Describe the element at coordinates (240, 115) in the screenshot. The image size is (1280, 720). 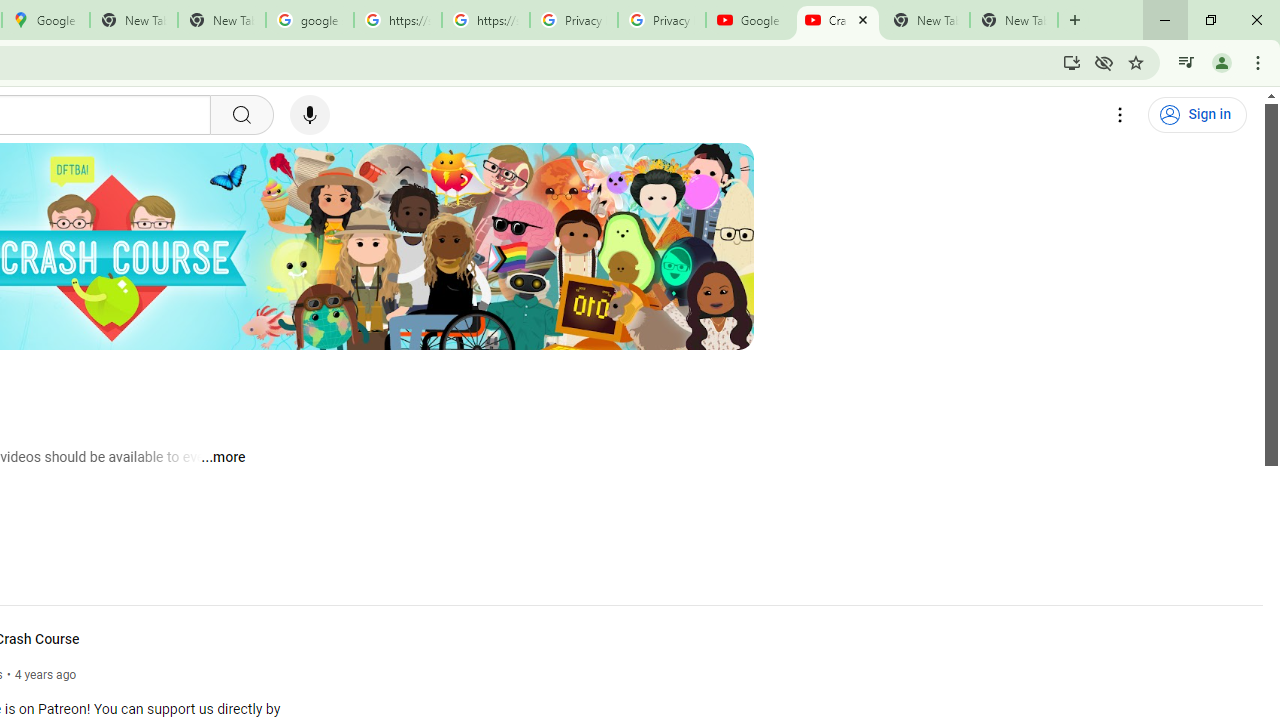
I see `Search` at that location.